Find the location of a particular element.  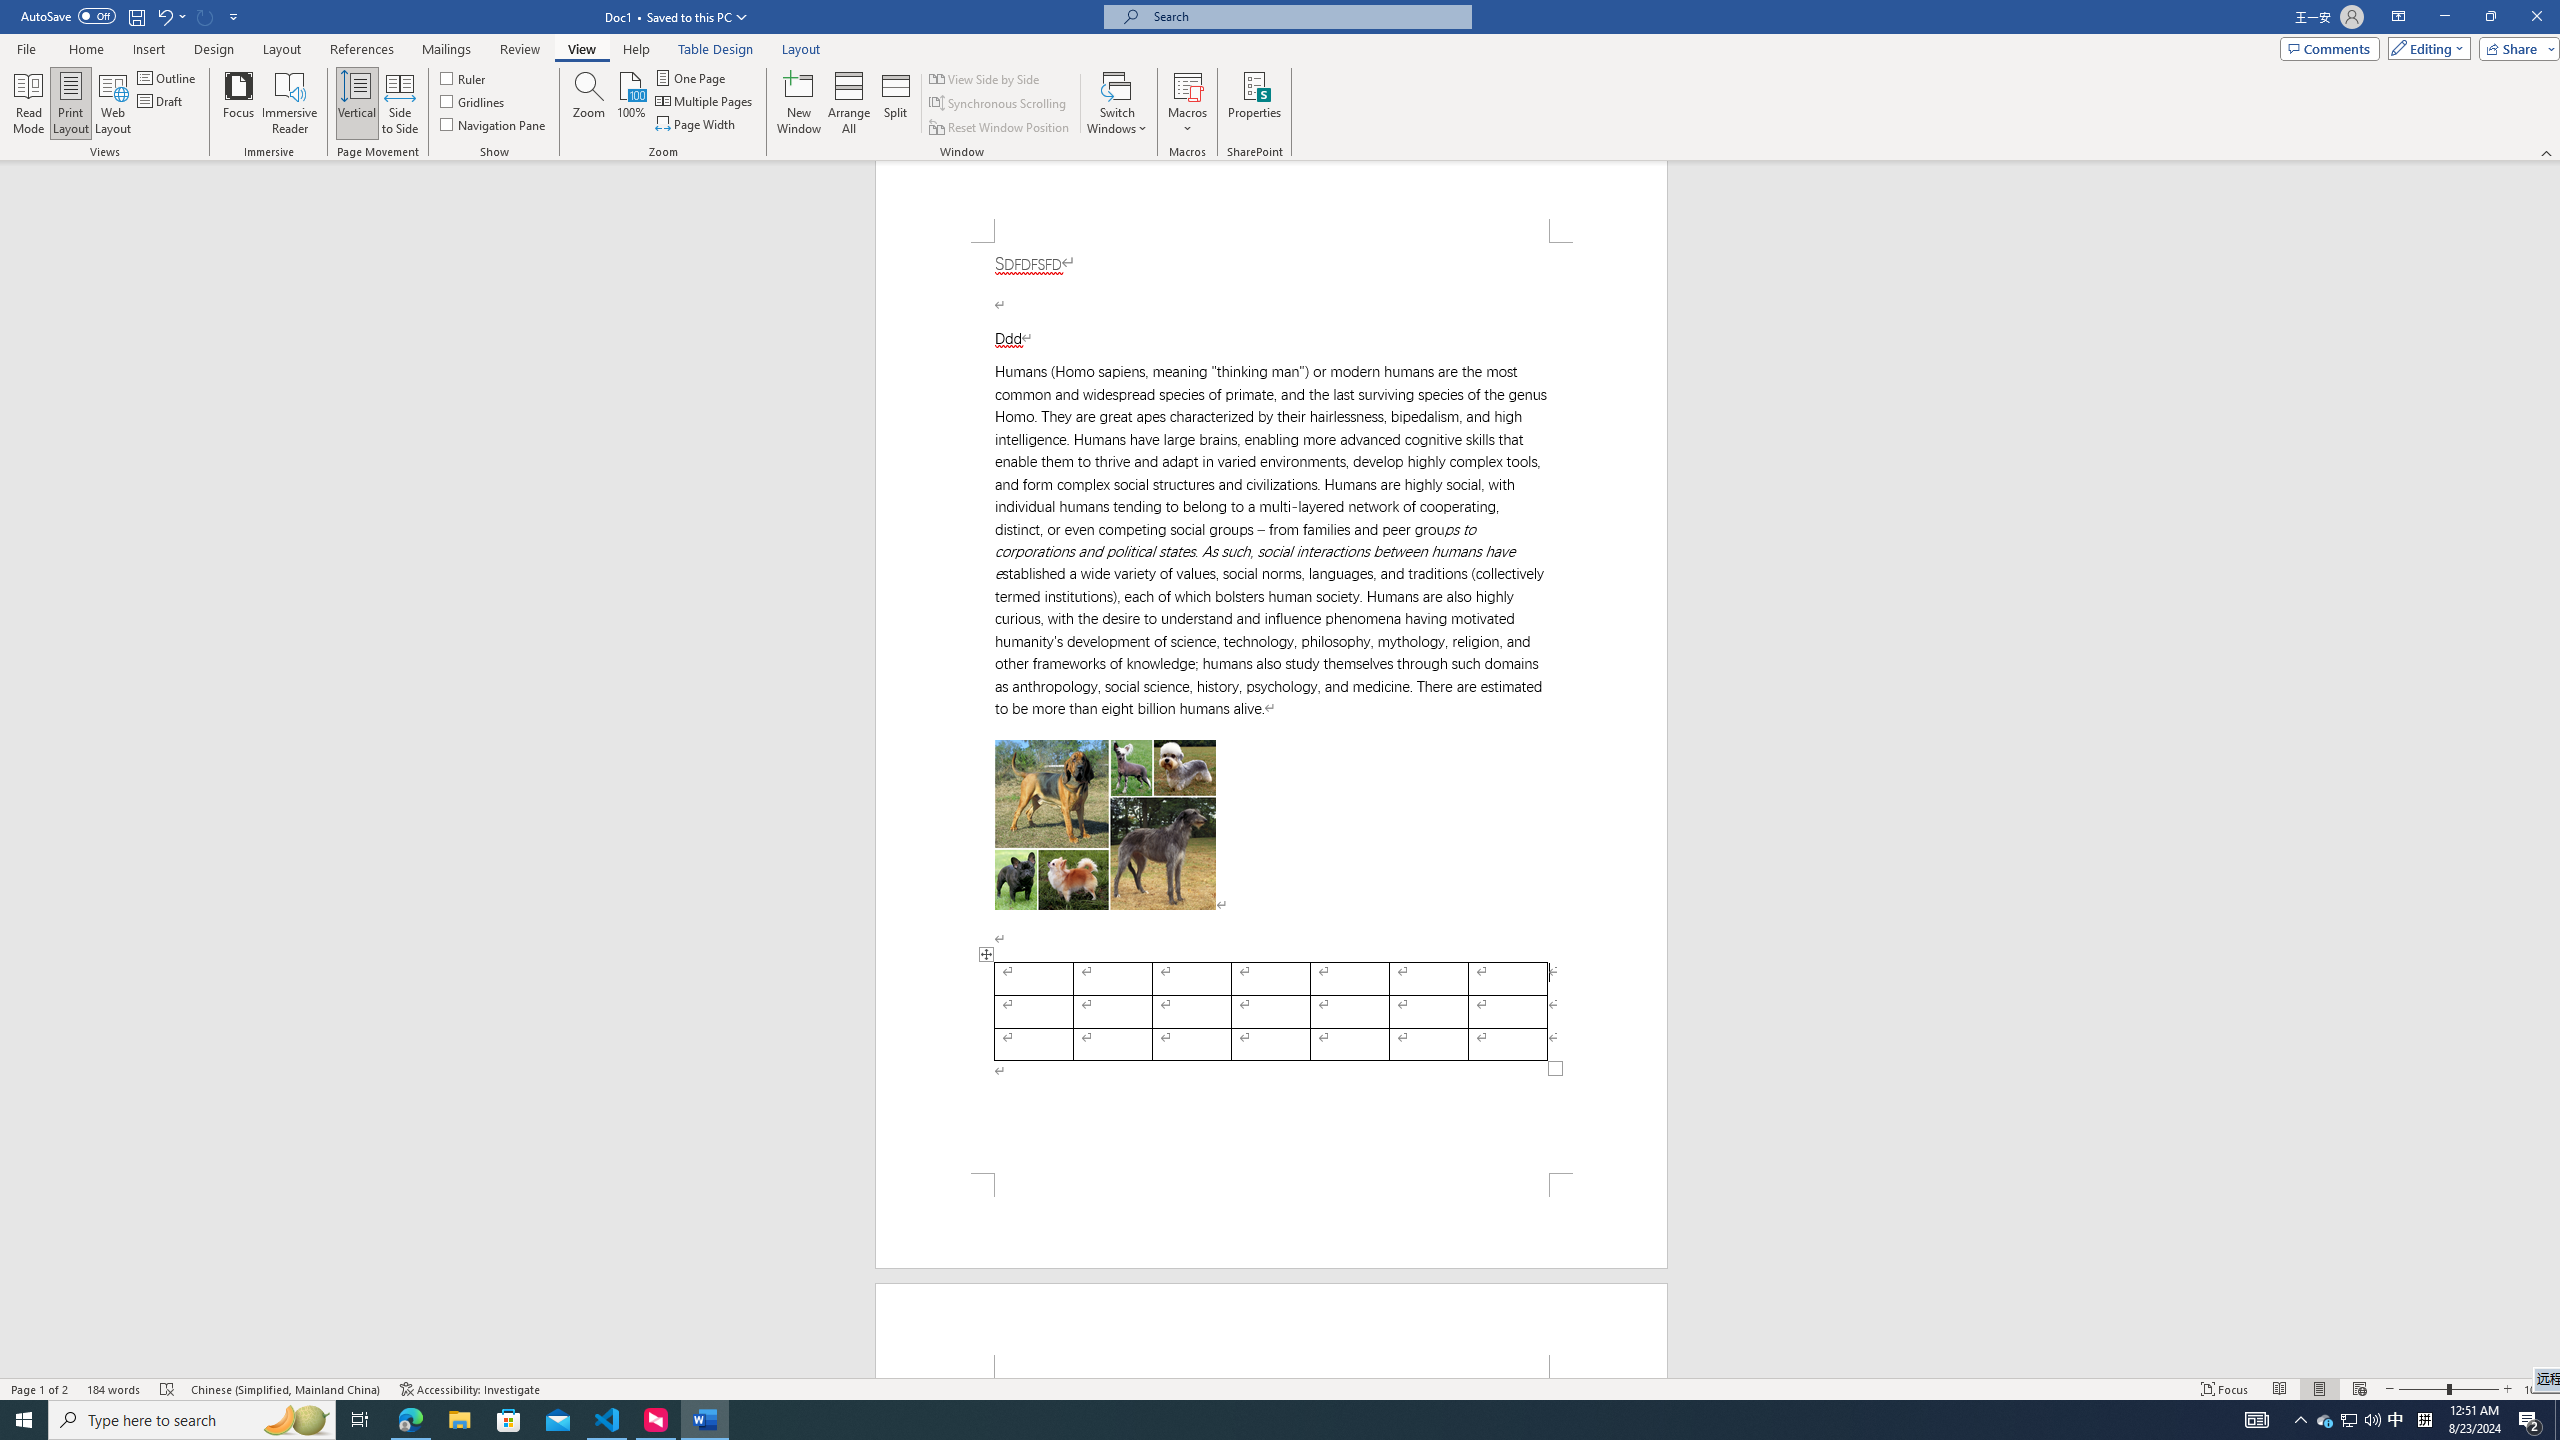

Word Count 184 words is located at coordinates (114, 1389).